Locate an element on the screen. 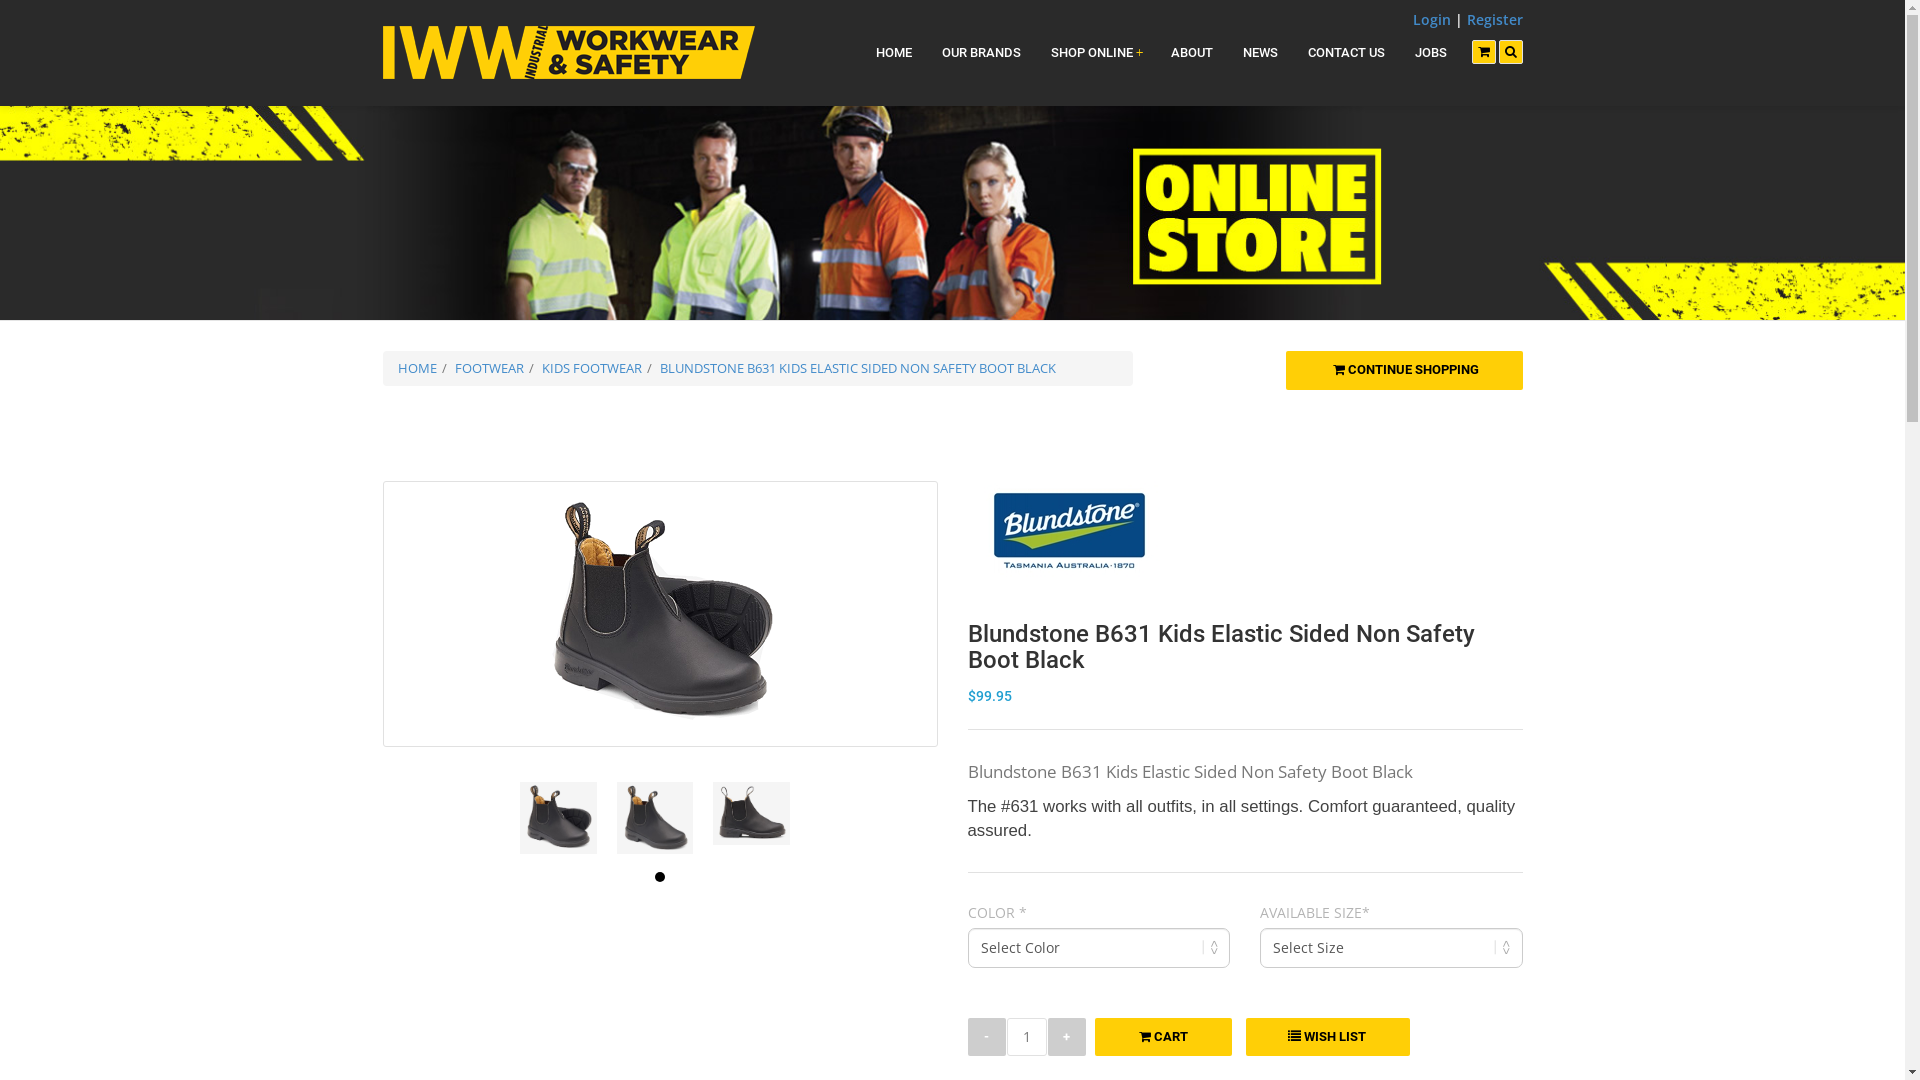 The width and height of the screenshot is (1920, 1080). HOME is located at coordinates (893, 53).